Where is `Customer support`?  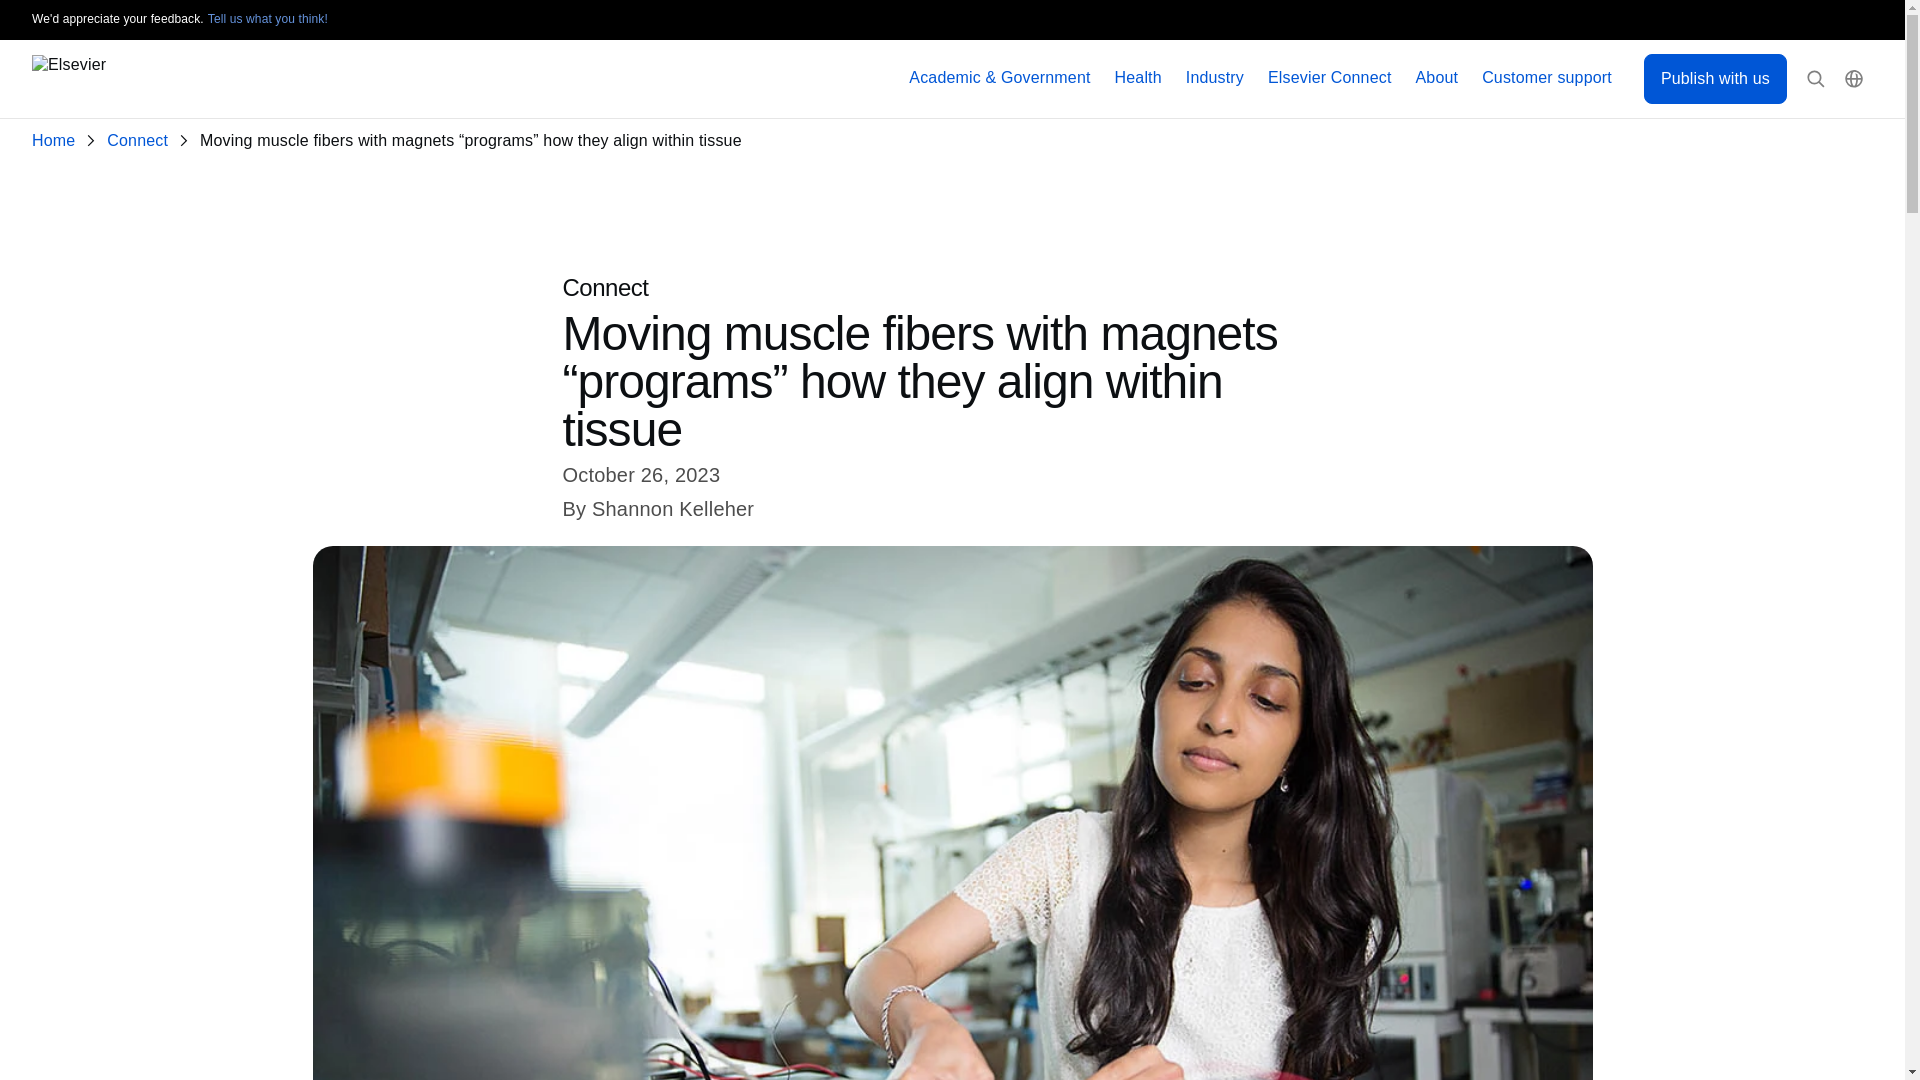 Customer support is located at coordinates (1547, 78).